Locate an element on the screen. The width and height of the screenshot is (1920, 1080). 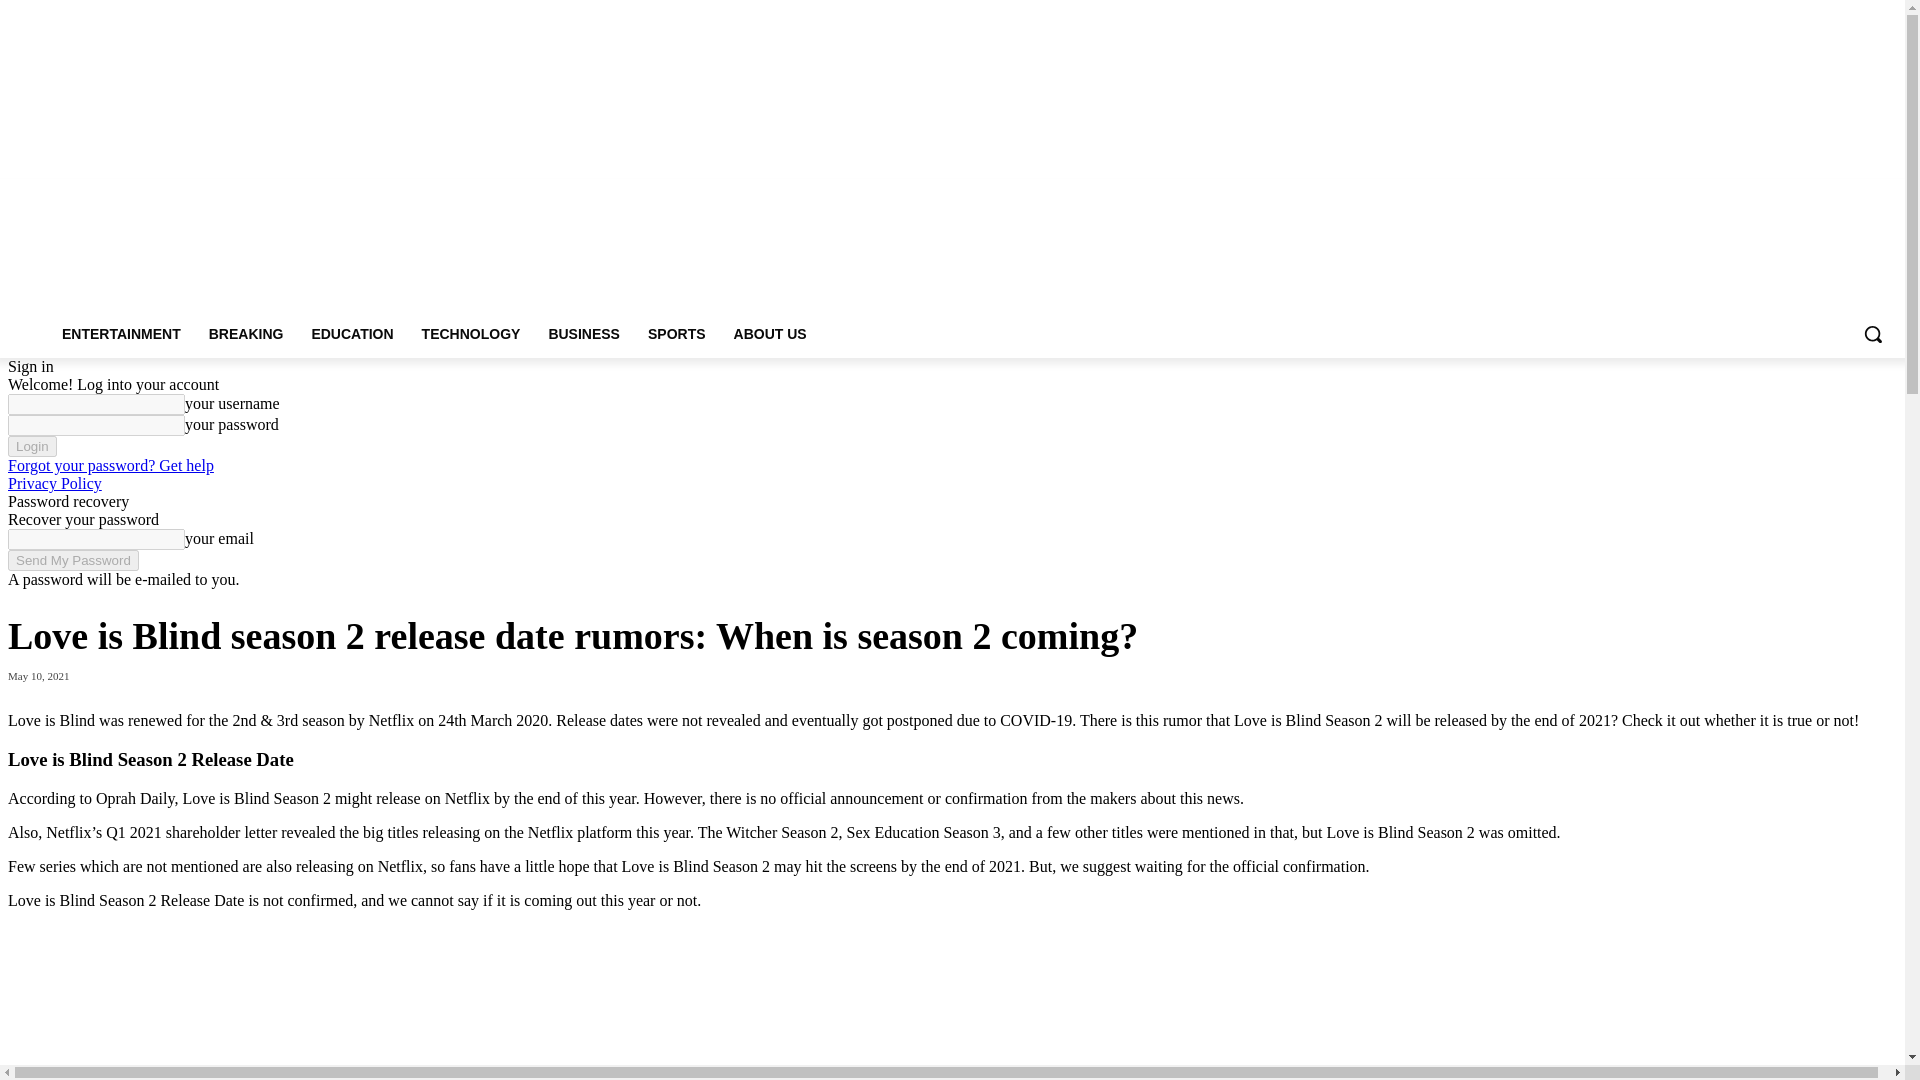
ABOUT US is located at coordinates (770, 333).